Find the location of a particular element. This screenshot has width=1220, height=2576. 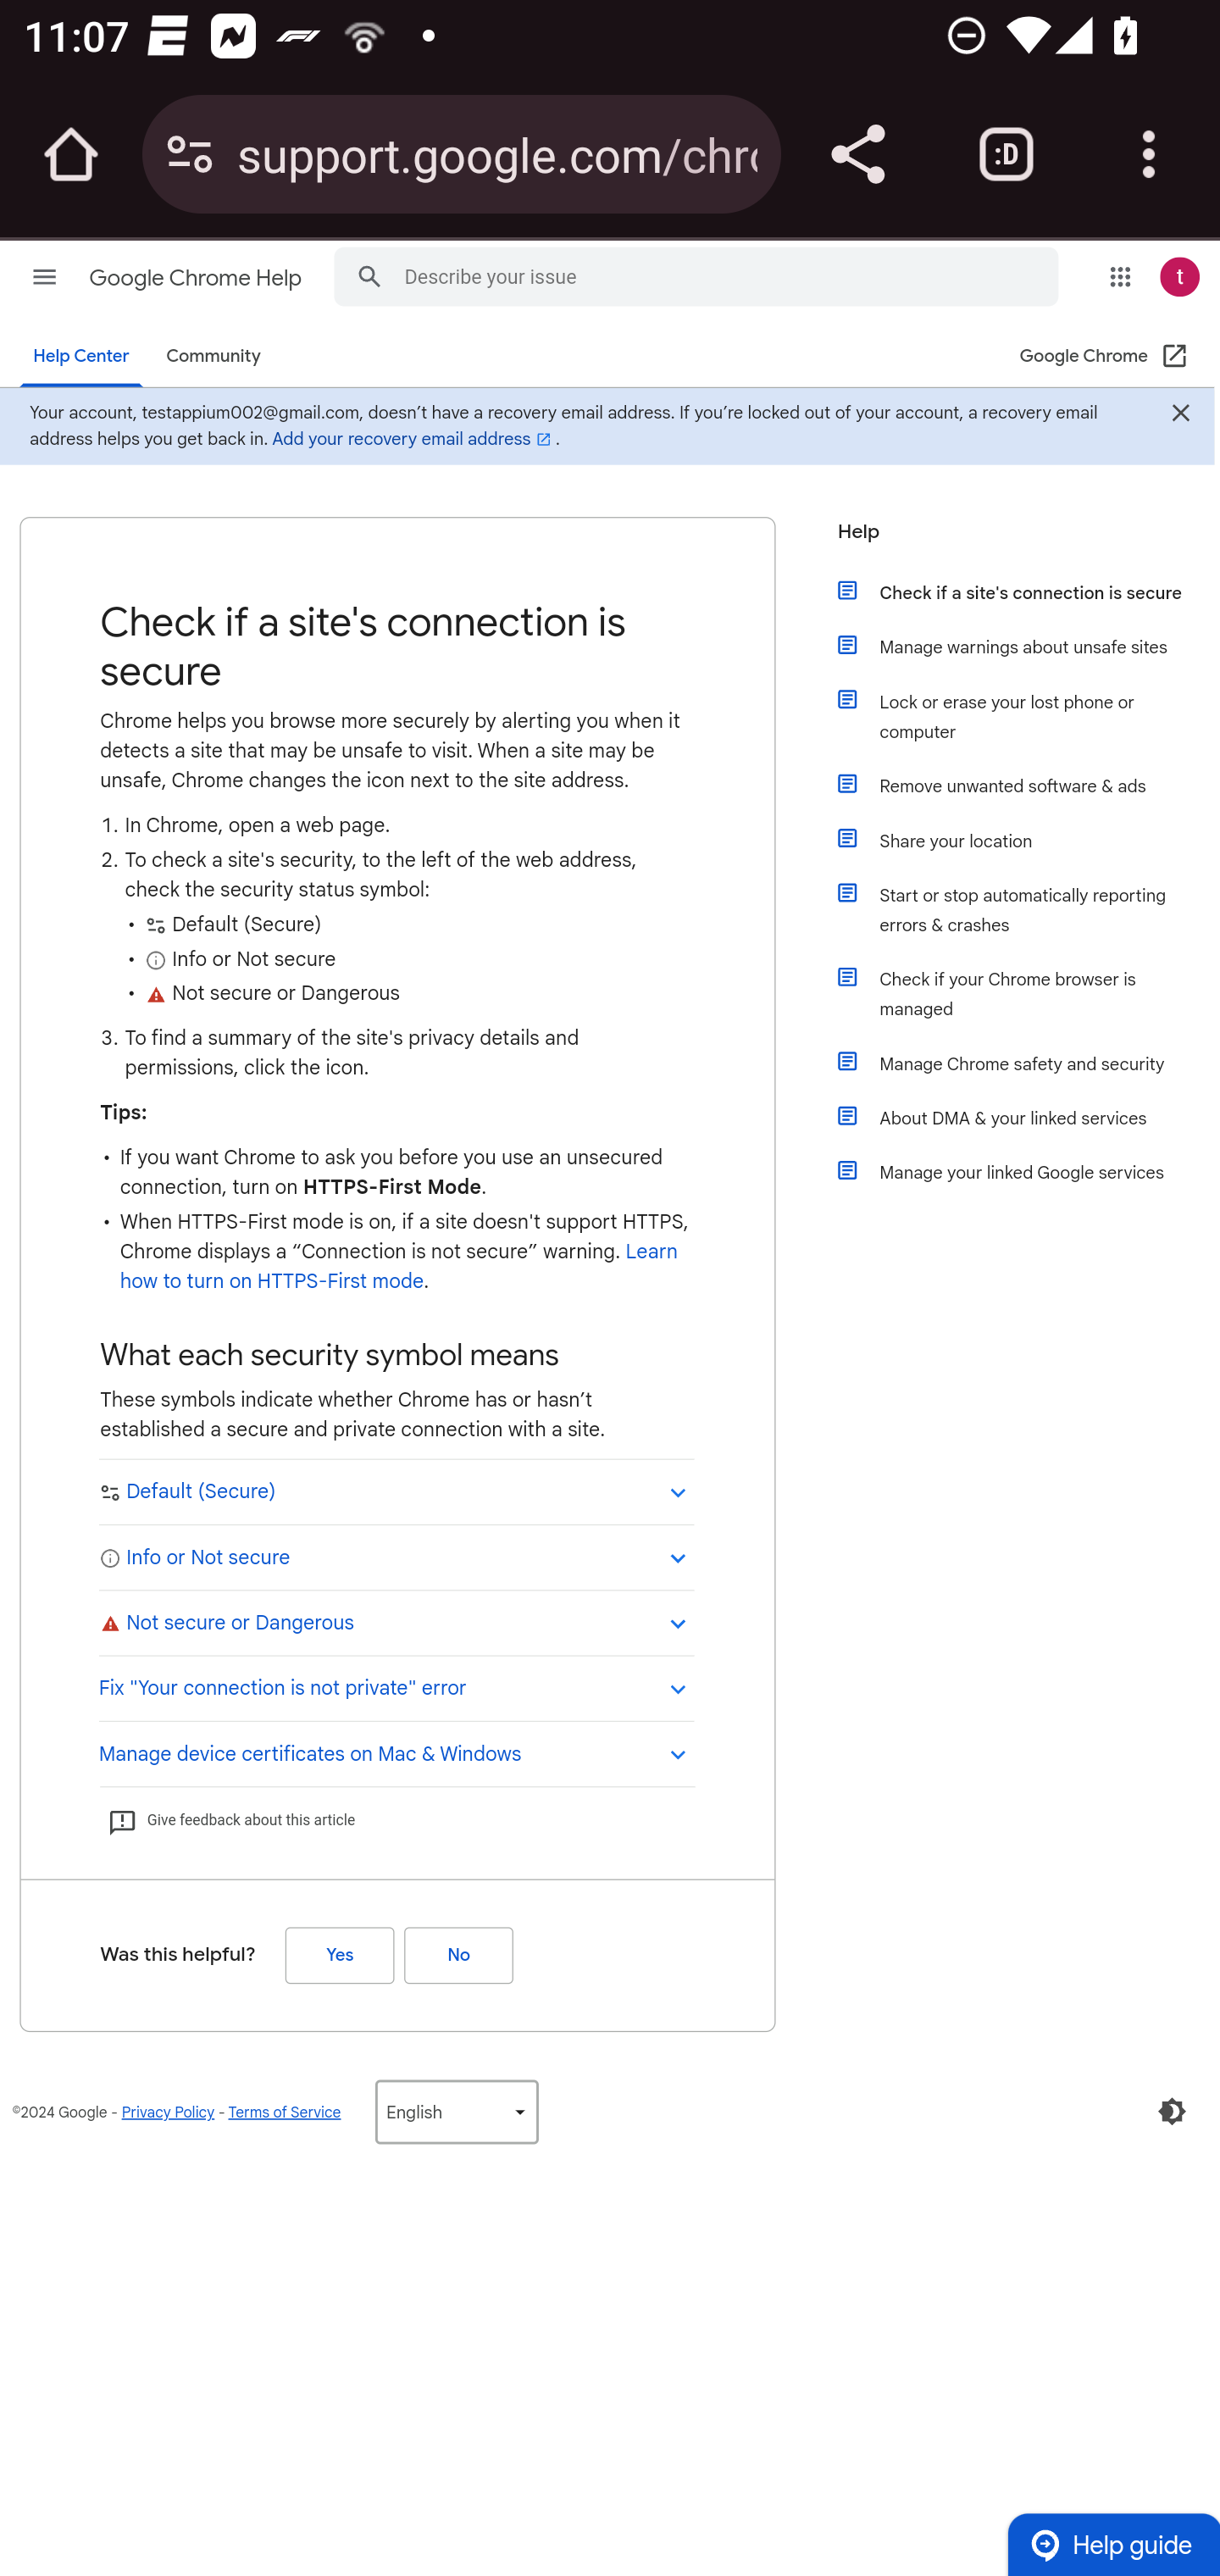

Help Center is located at coordinates (78, 357).